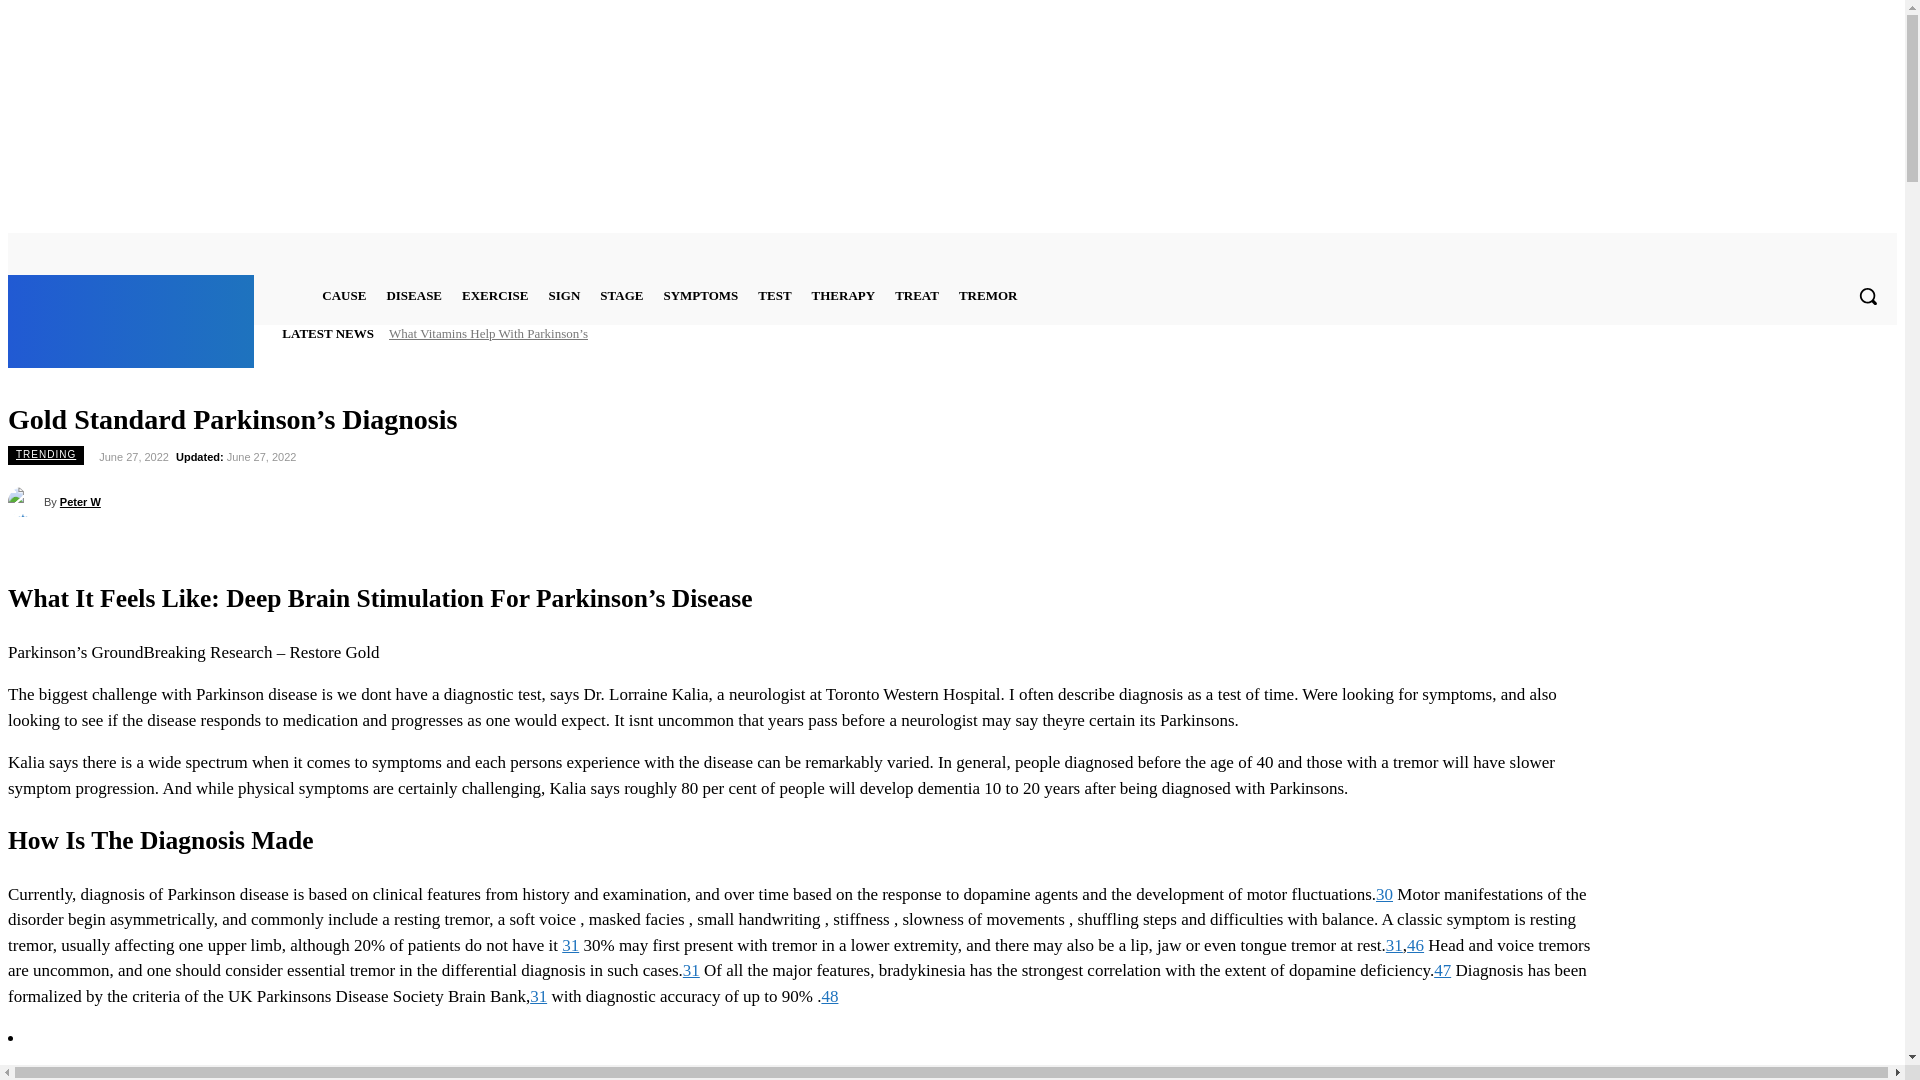 This screenshot has width=1920, height=1080. Describe the element at coordinates (1808, 249) in the screenshot. I see `Facebook` at that location.